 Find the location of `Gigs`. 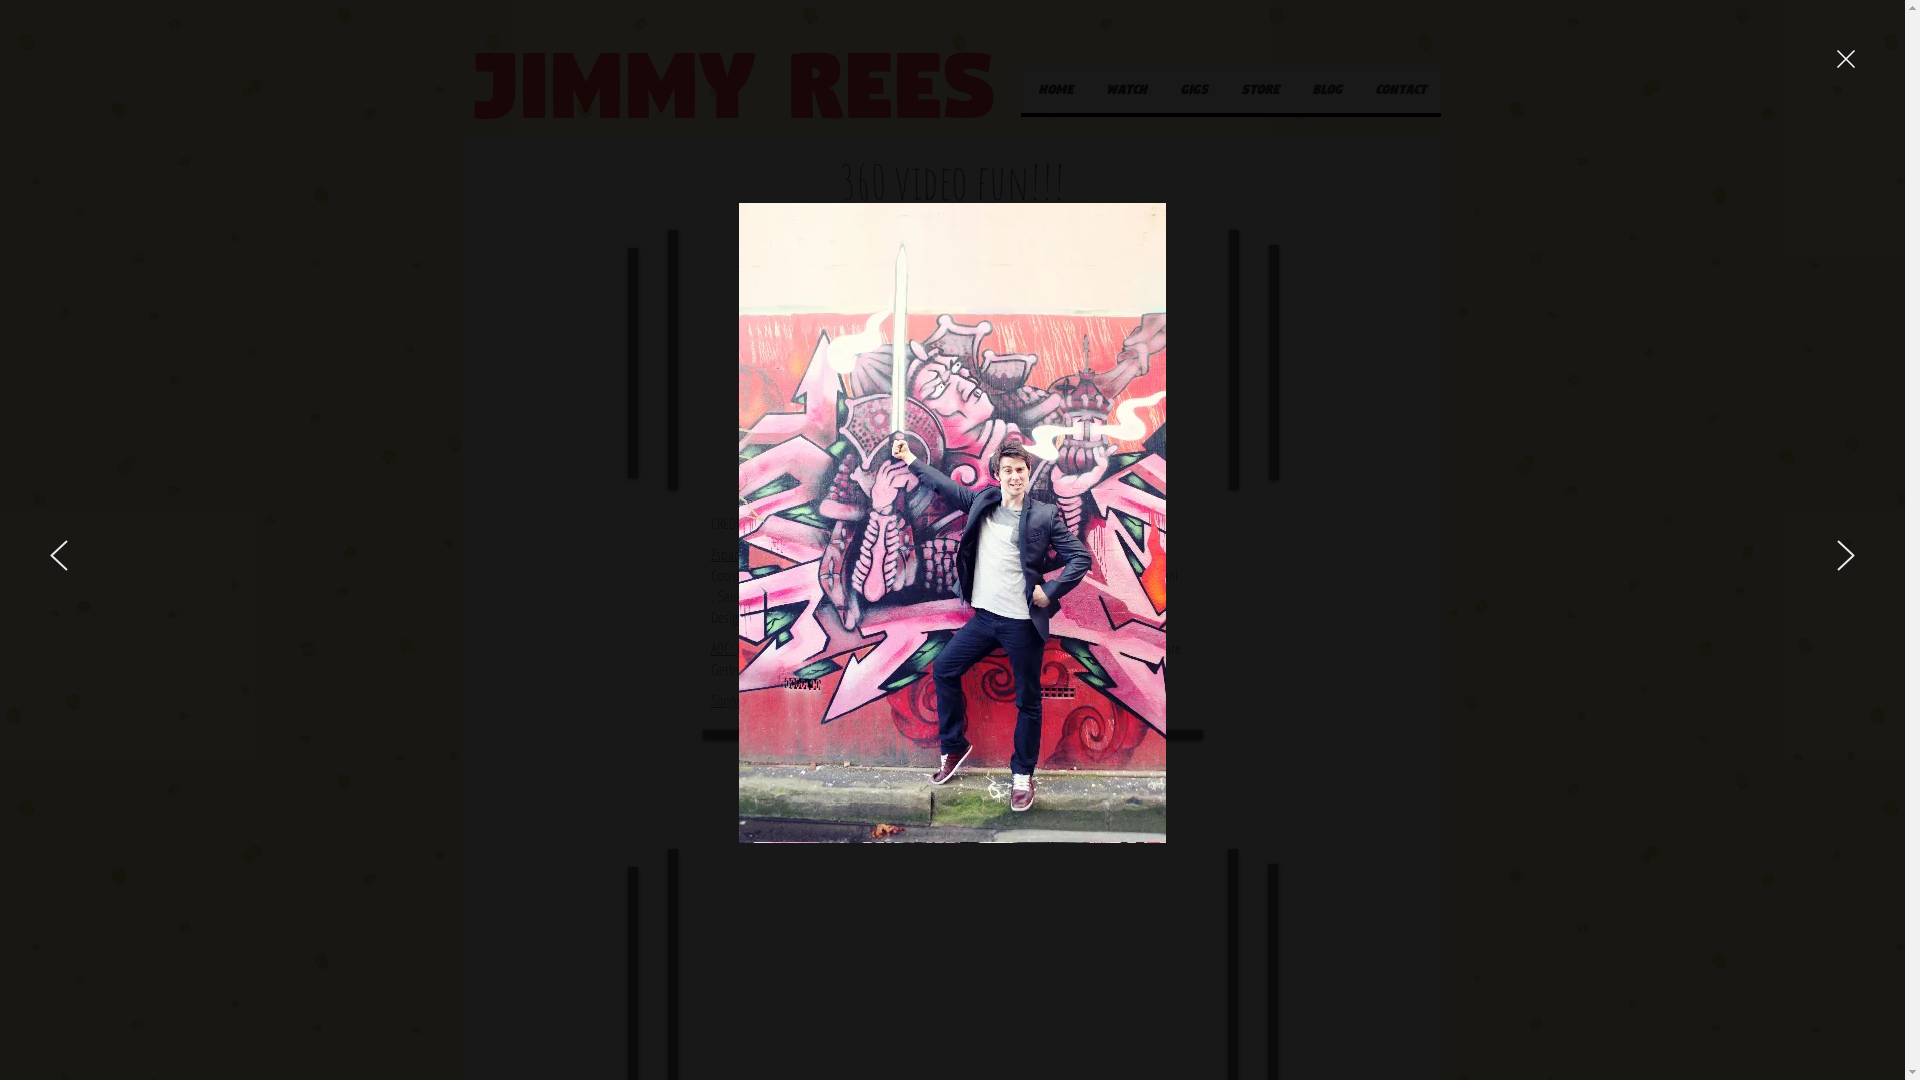

Gigs is located at coordinates (1192, 89).